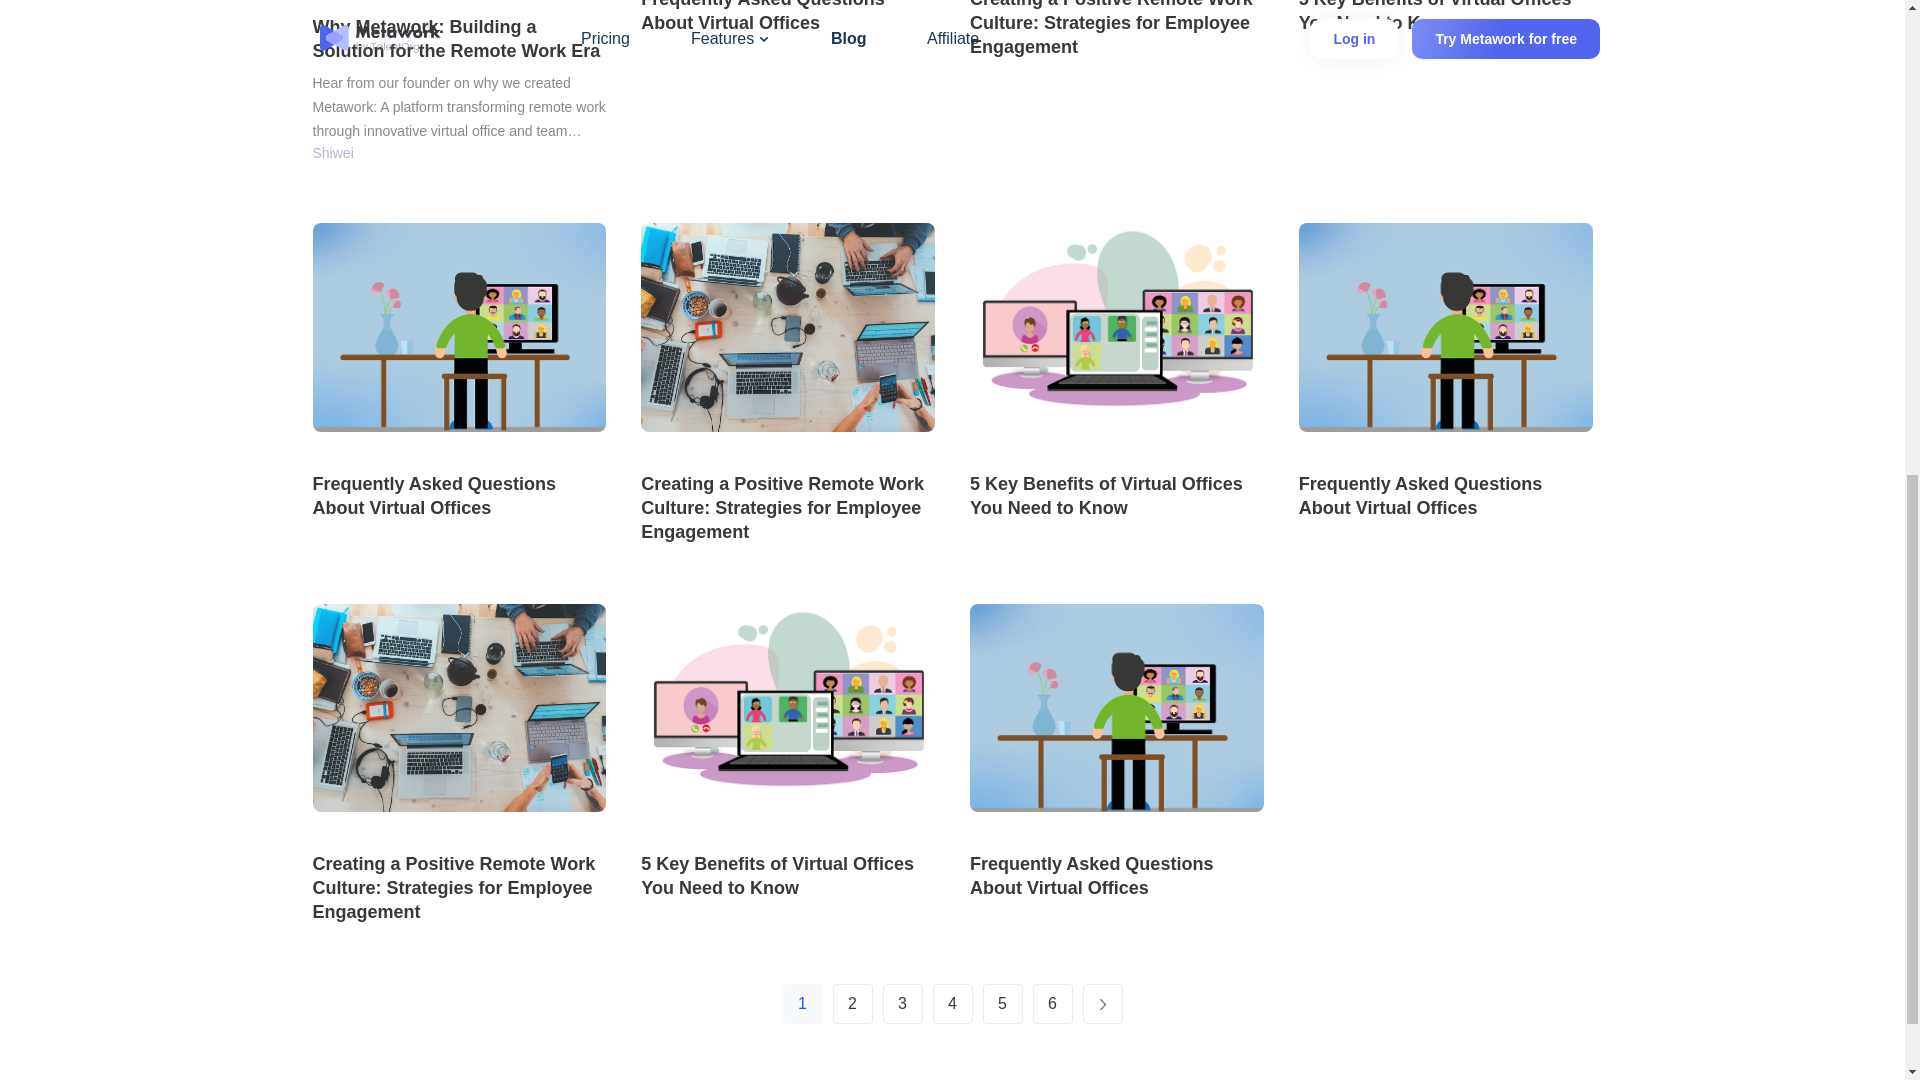 This screenshot has width=1920, height=1080. I want to click on 5 Key Benefits of Virtual Offices You Need to Know, so click(788, 876).